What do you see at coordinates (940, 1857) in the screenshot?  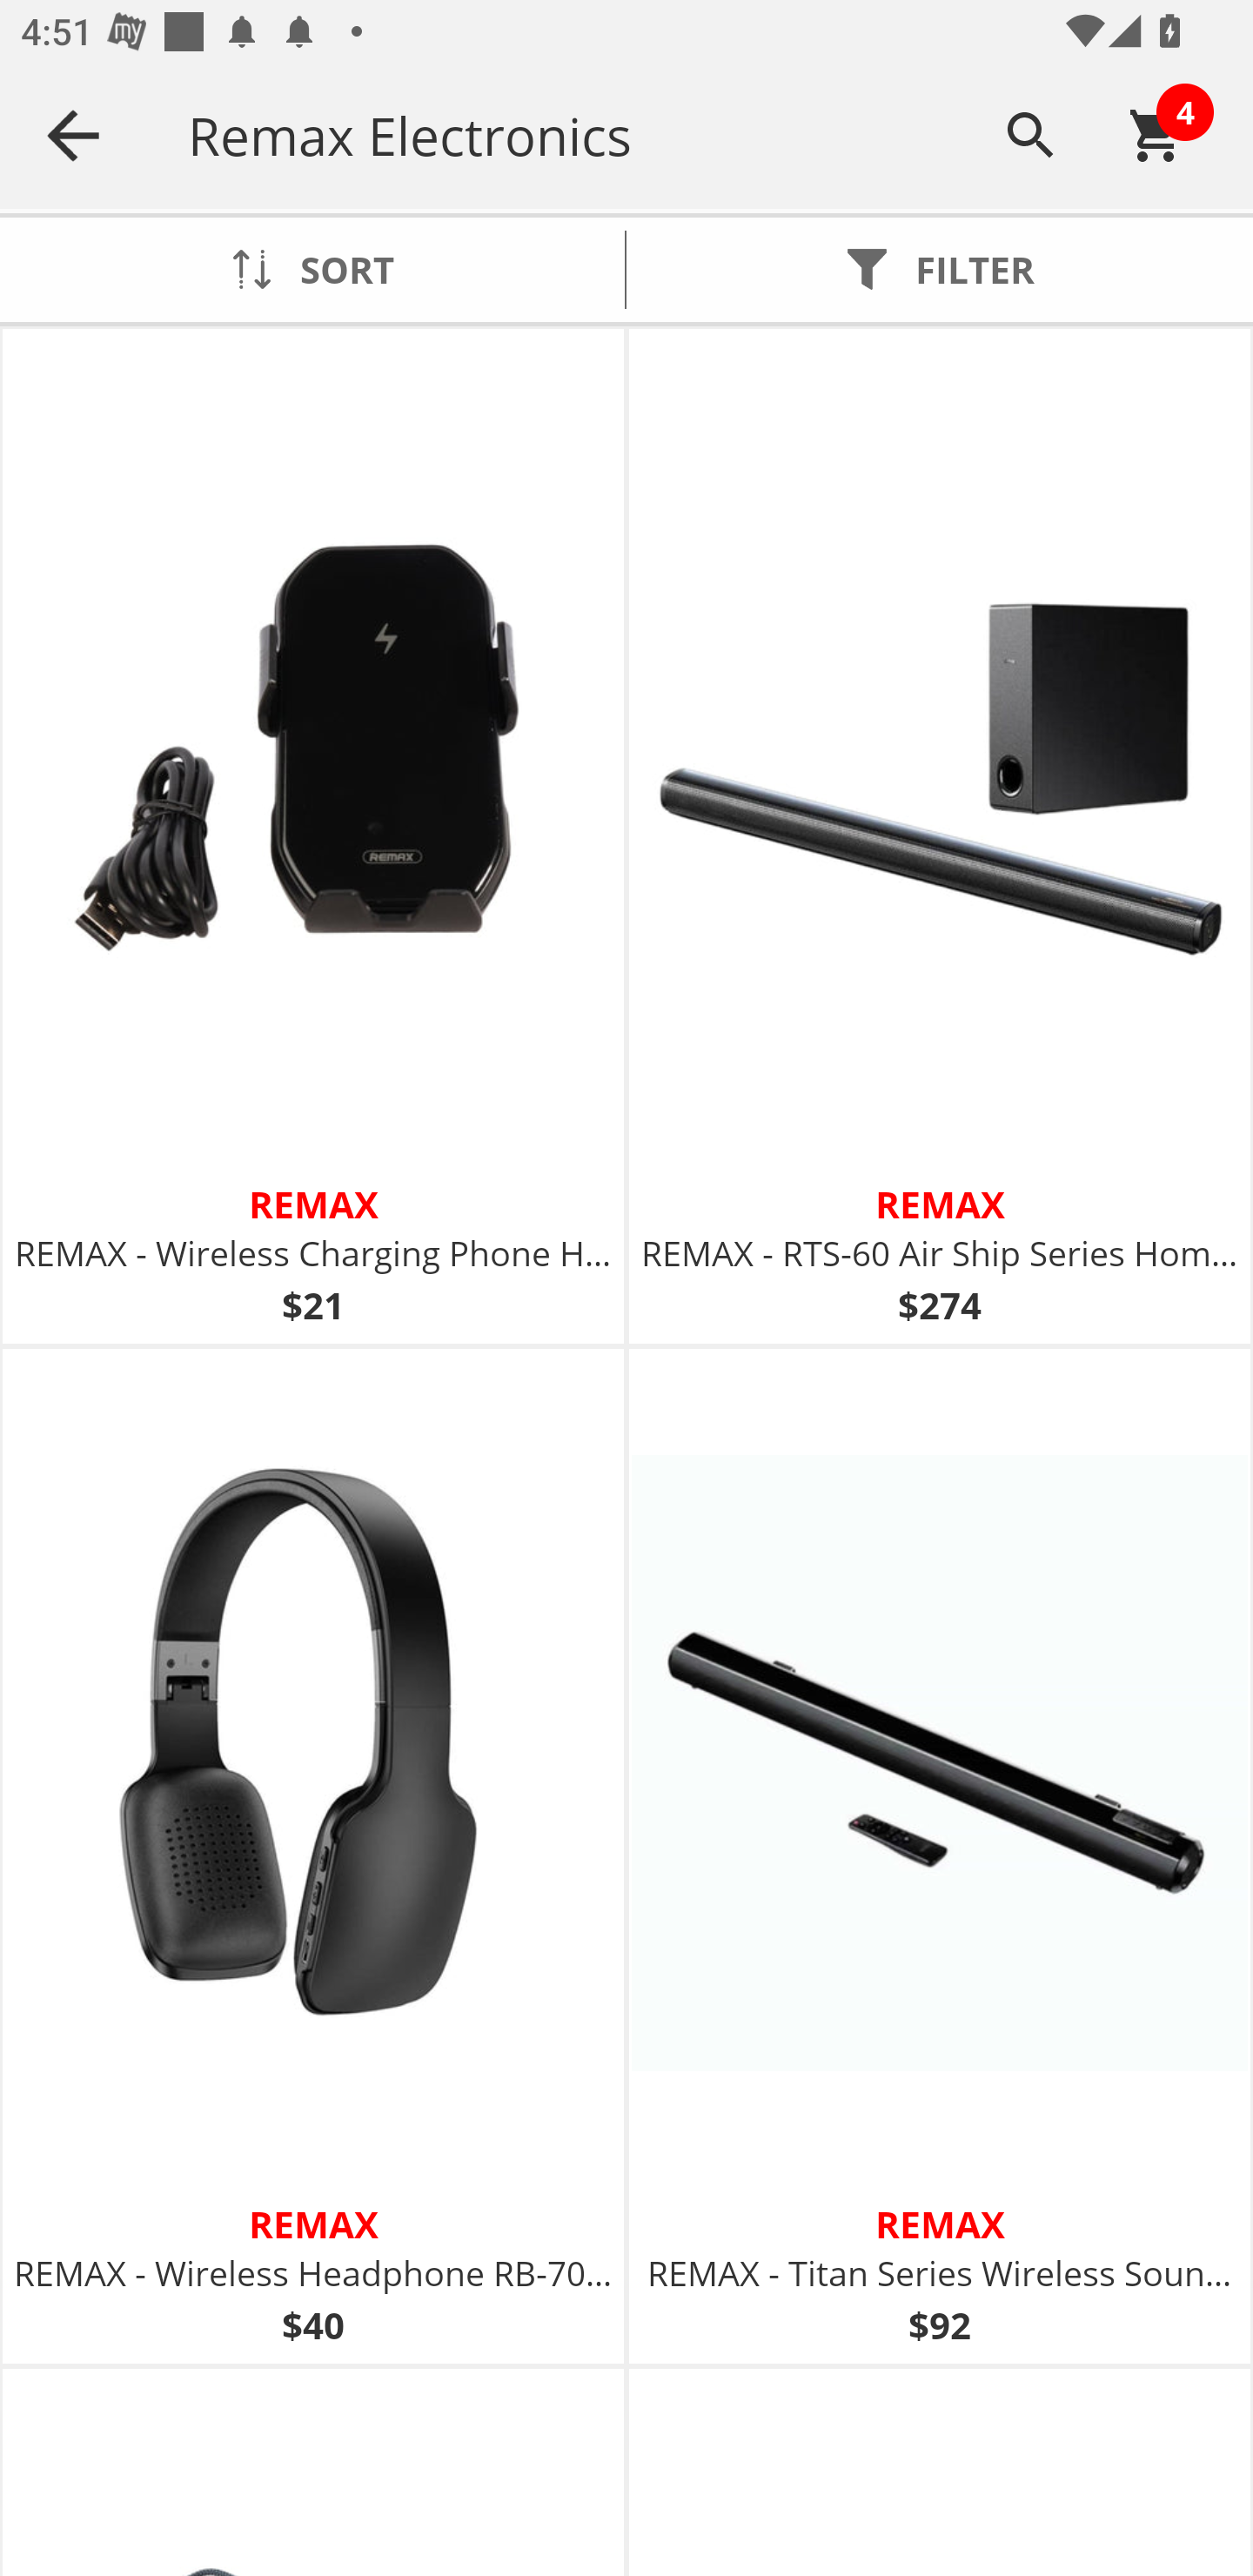 I see `REMAX REMAX - Titan Series Wireless Soundbar $92` at bounding box center [940, 1857].